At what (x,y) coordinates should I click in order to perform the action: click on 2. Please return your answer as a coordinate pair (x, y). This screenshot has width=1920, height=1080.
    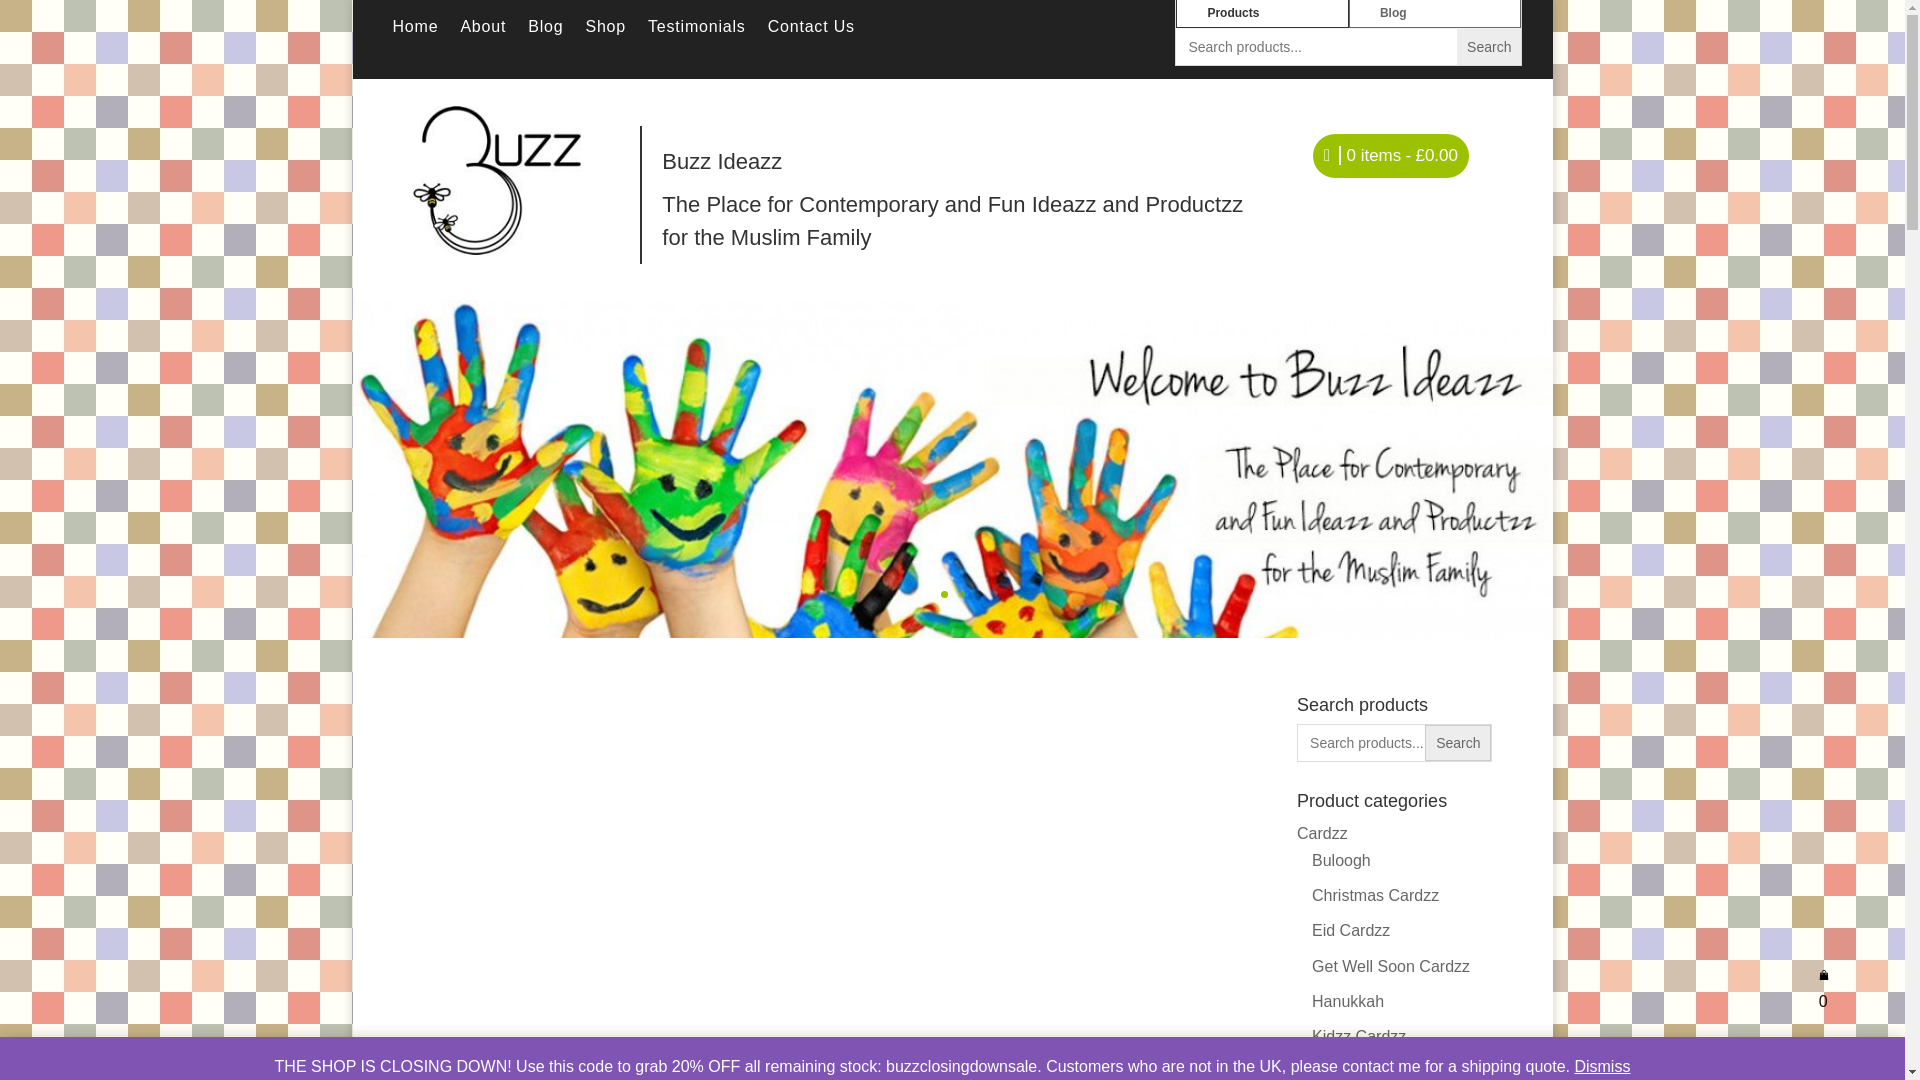
    Looking at the image, I should click on (962, 594).